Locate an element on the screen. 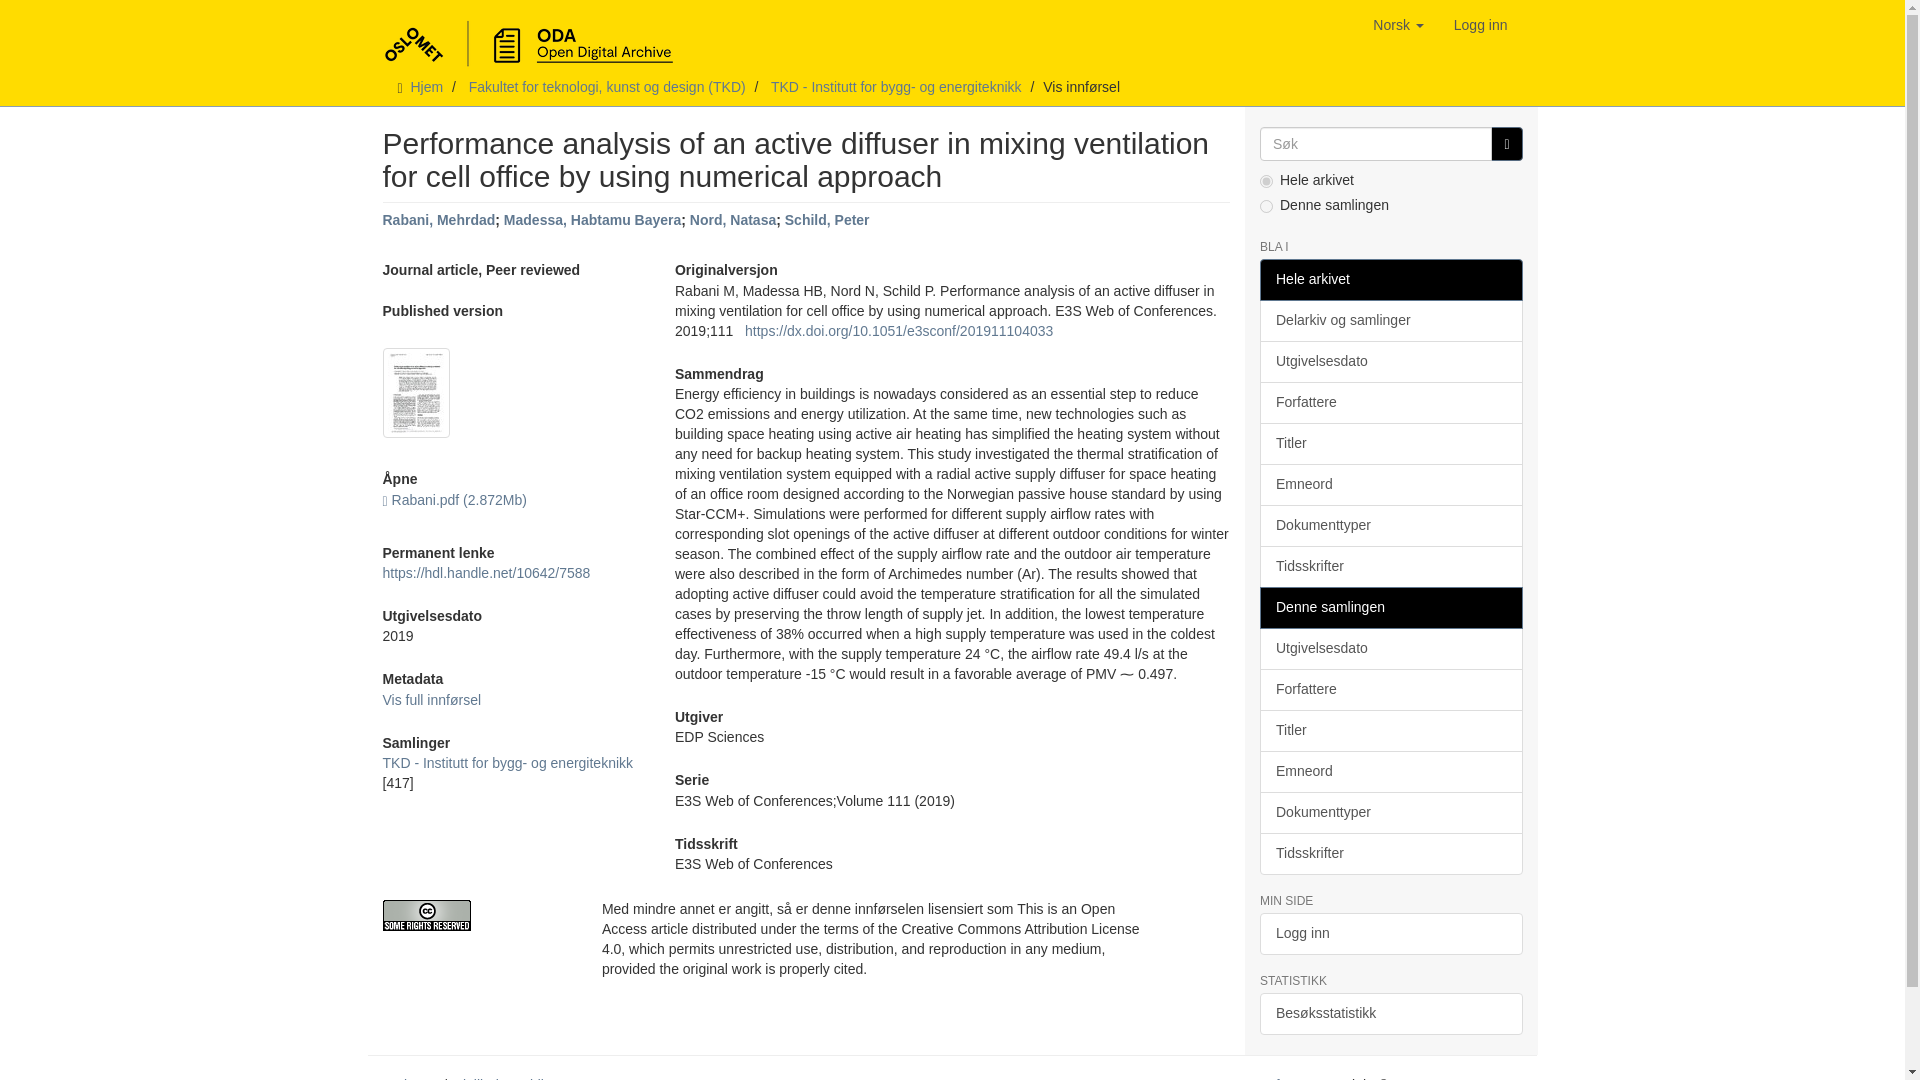 The image size is (1920, 1080). TKD - Institutt for bygg- og energiteknikk is located at coordinates (896, 86).